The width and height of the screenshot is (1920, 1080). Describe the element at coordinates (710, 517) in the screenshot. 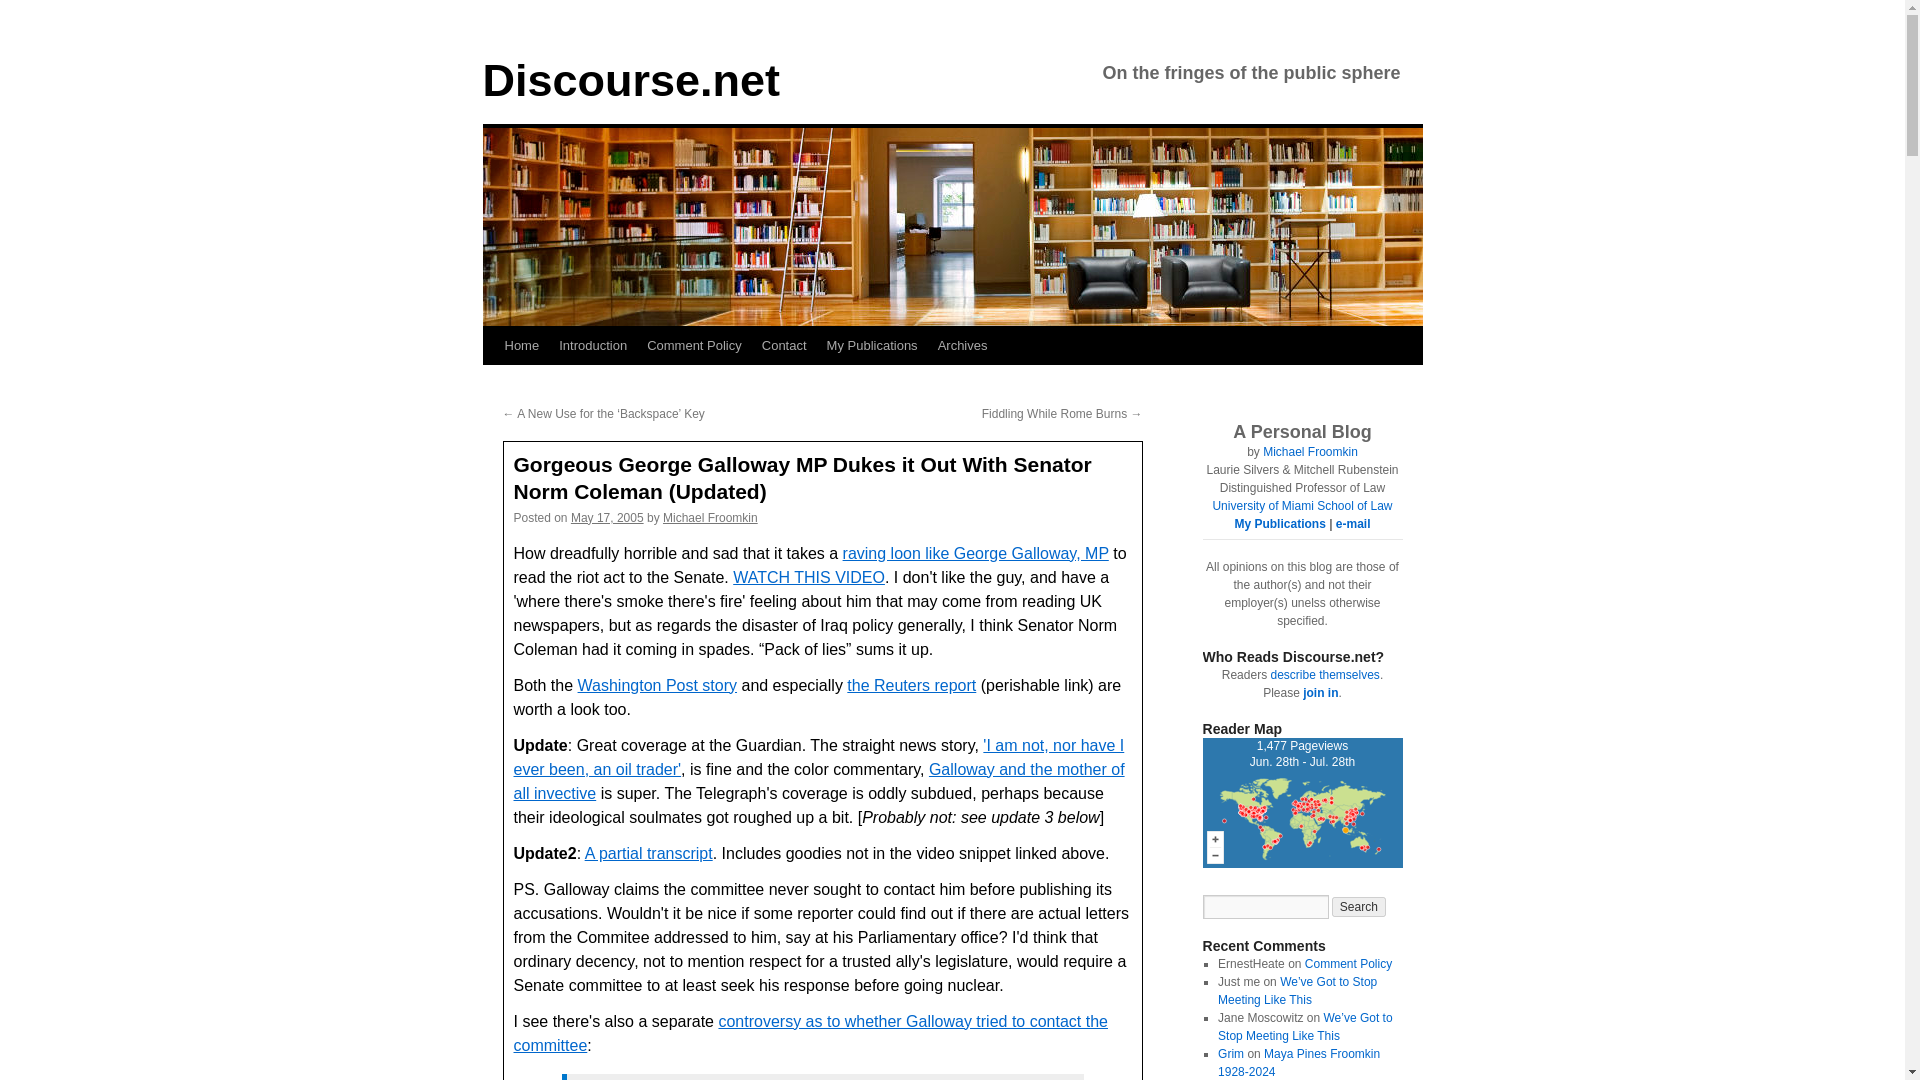

I see `View all posts by Michael Froomkin` at that location.